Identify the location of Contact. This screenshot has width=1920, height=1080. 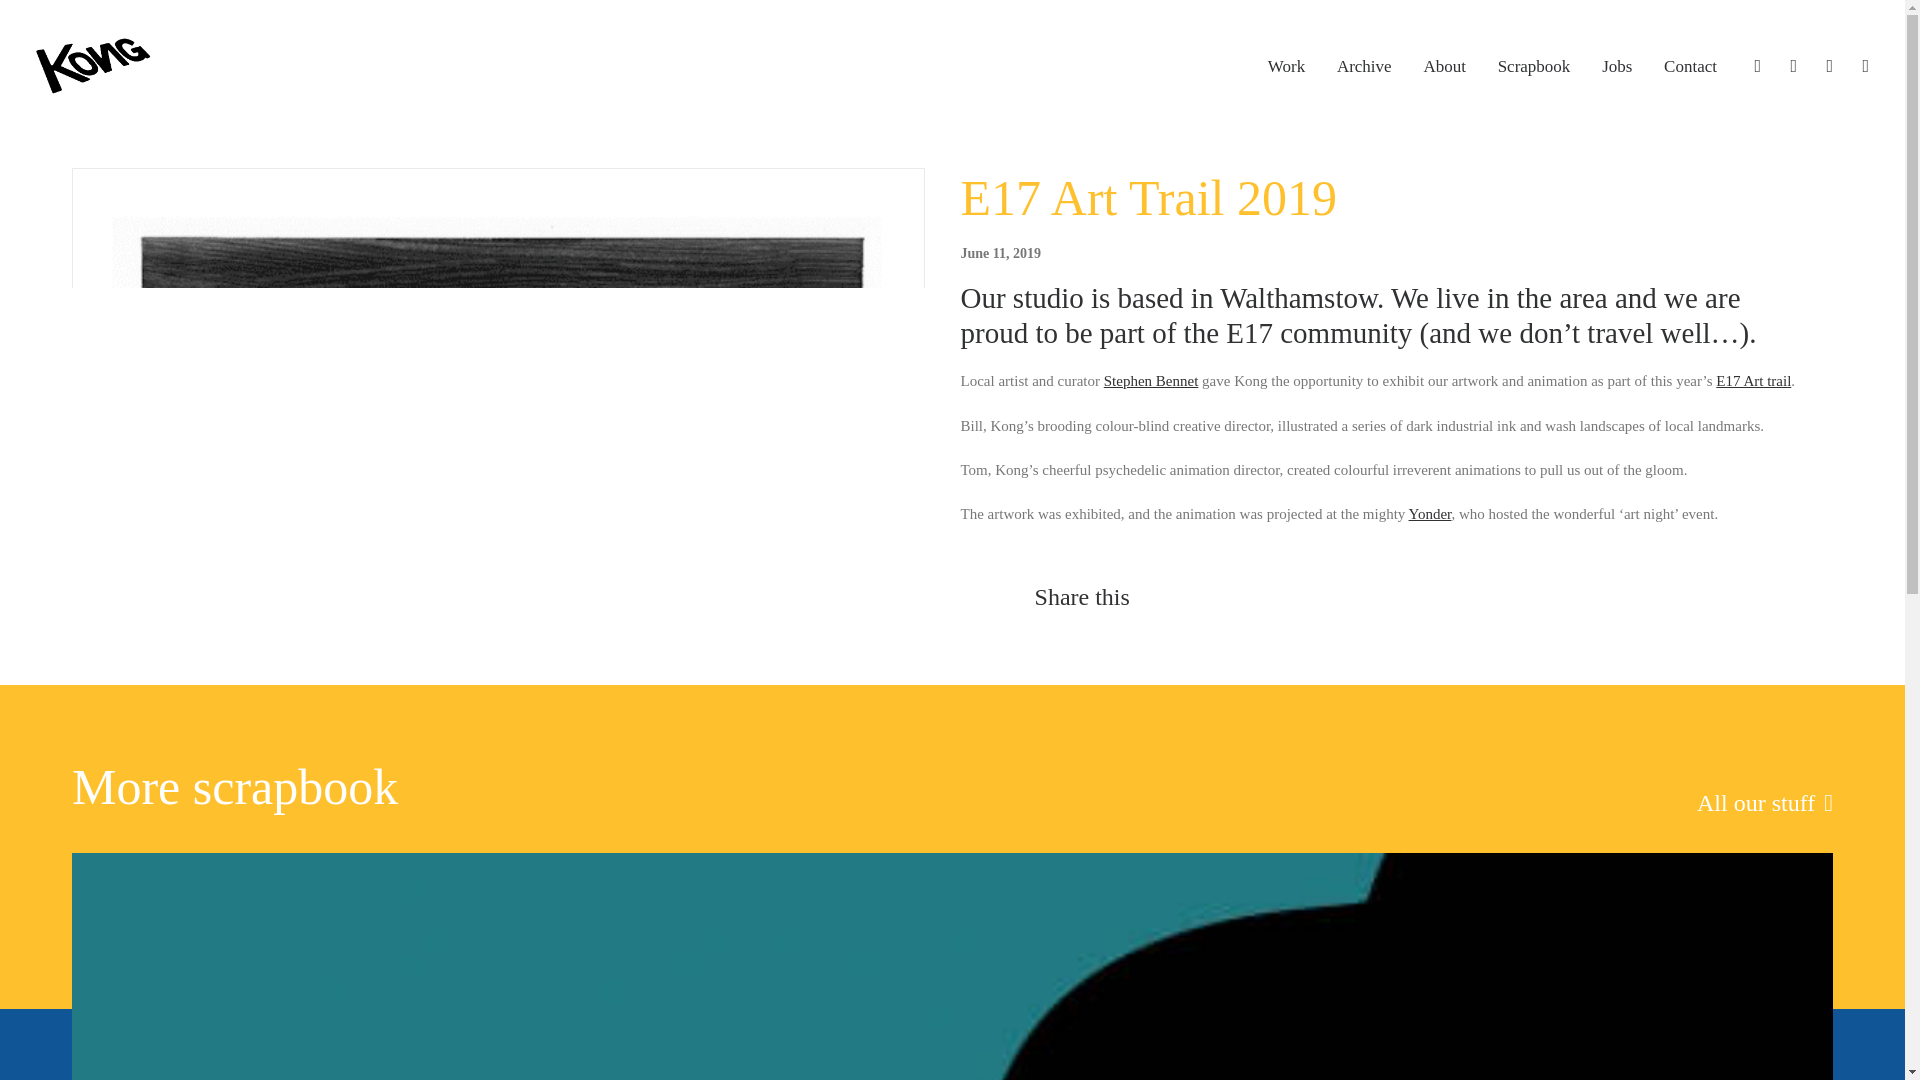
(1682, 66).